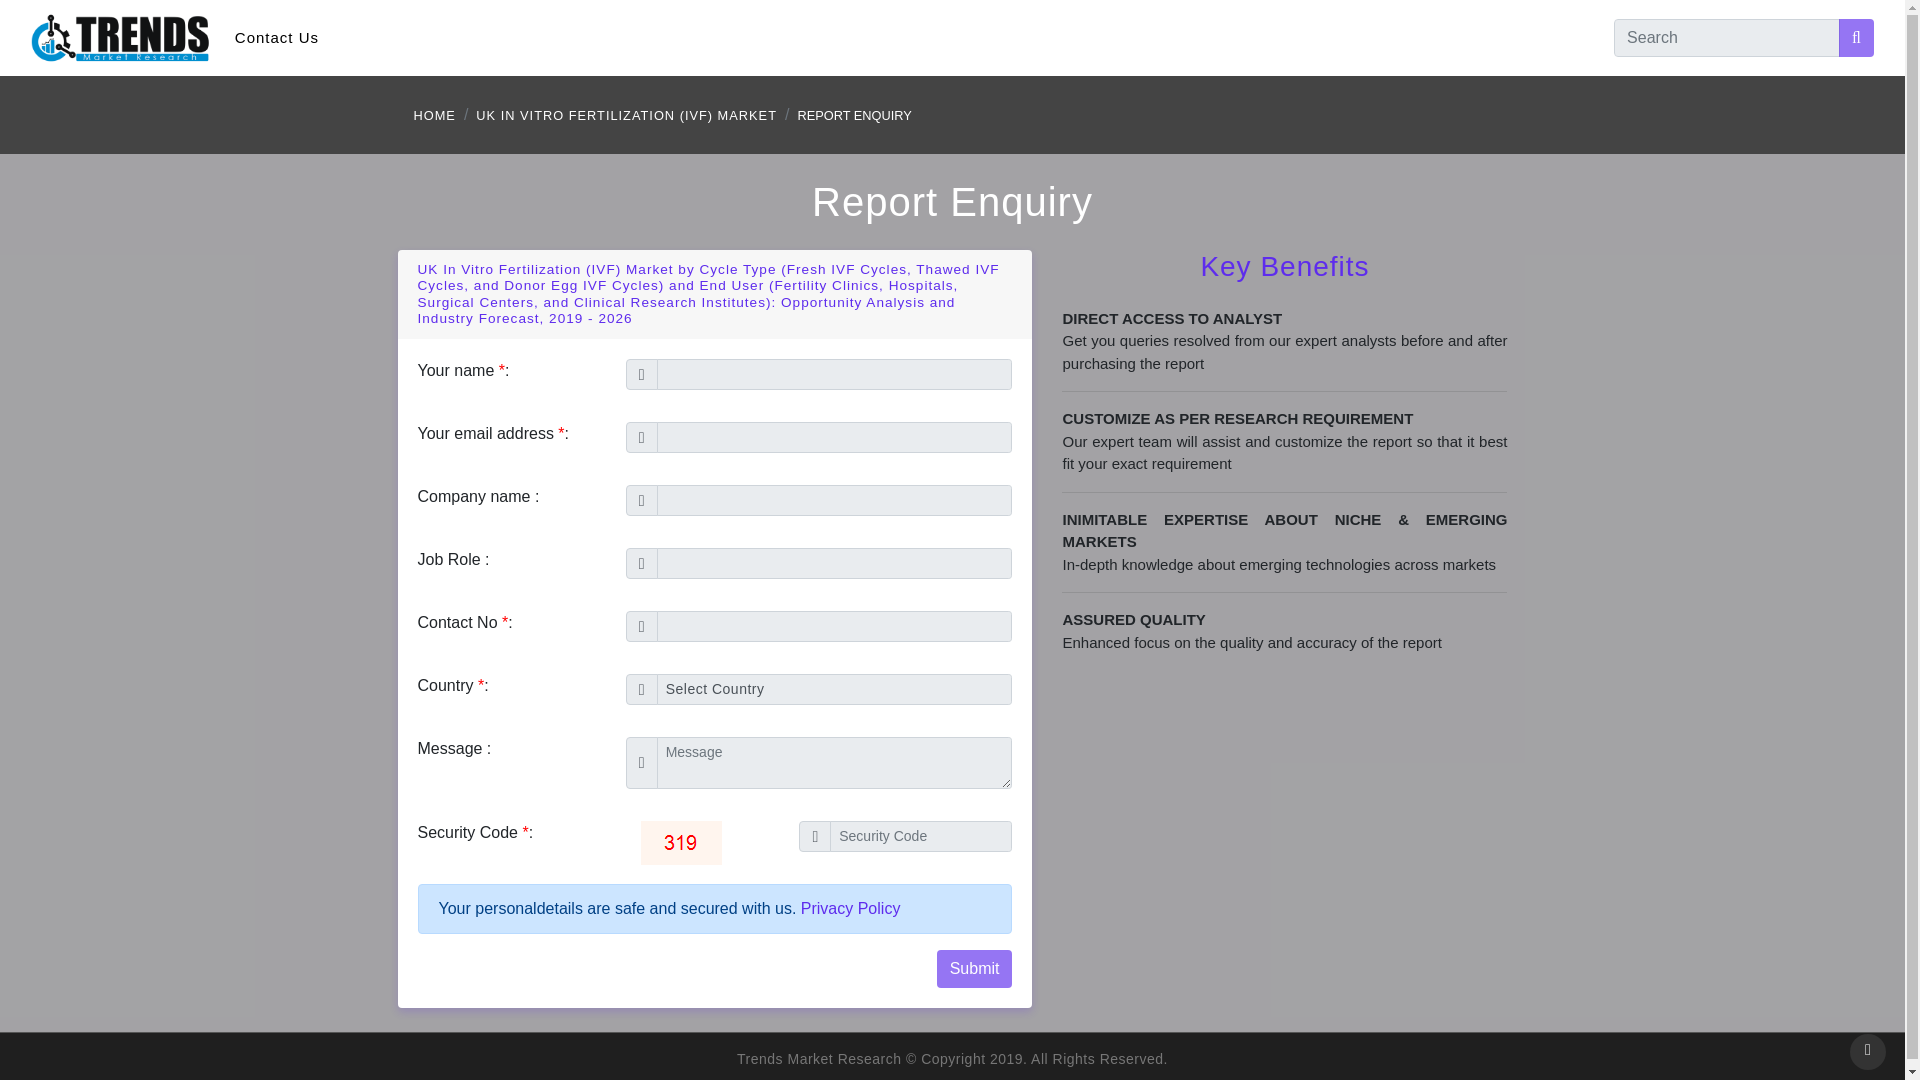  Describe the element at coordinates (276, 38) in the screenshot. I see `Contact Us` at that location.